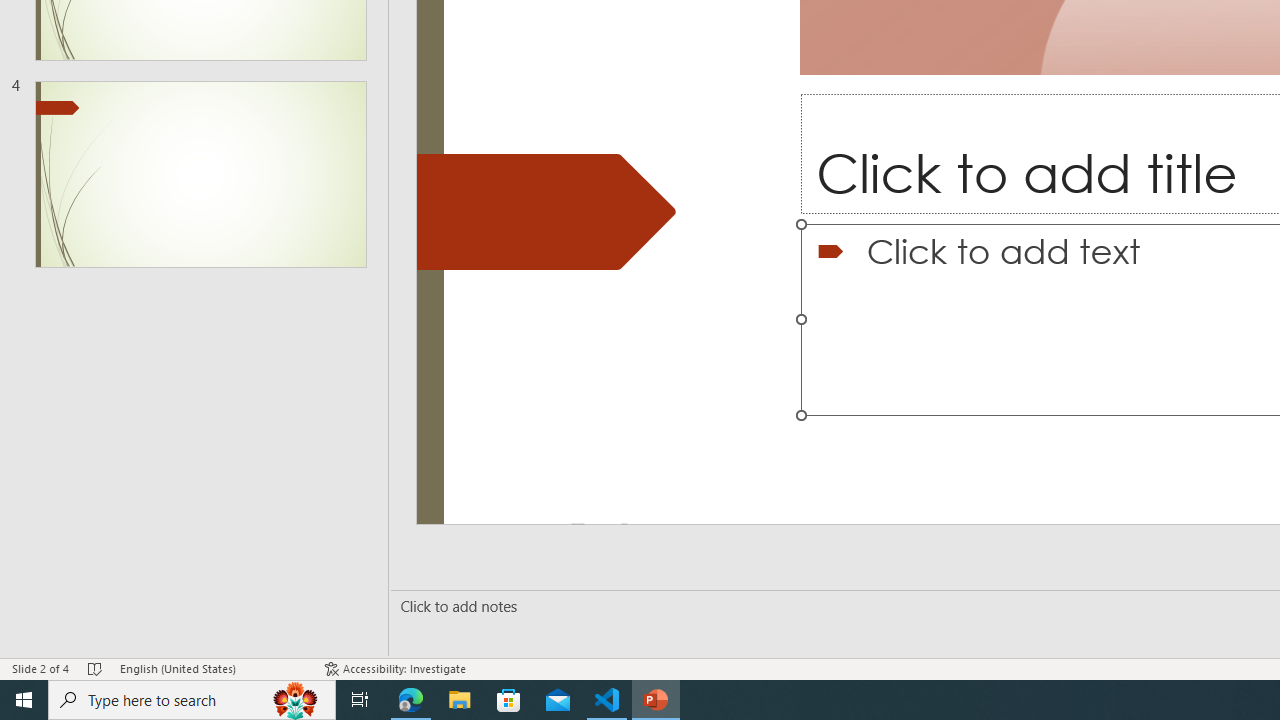 The image size is (1280, 720). What do you see at coordinates (546, 212) in the screenshot?
I see `Decorative Locked` at bounding box center [546, 212].